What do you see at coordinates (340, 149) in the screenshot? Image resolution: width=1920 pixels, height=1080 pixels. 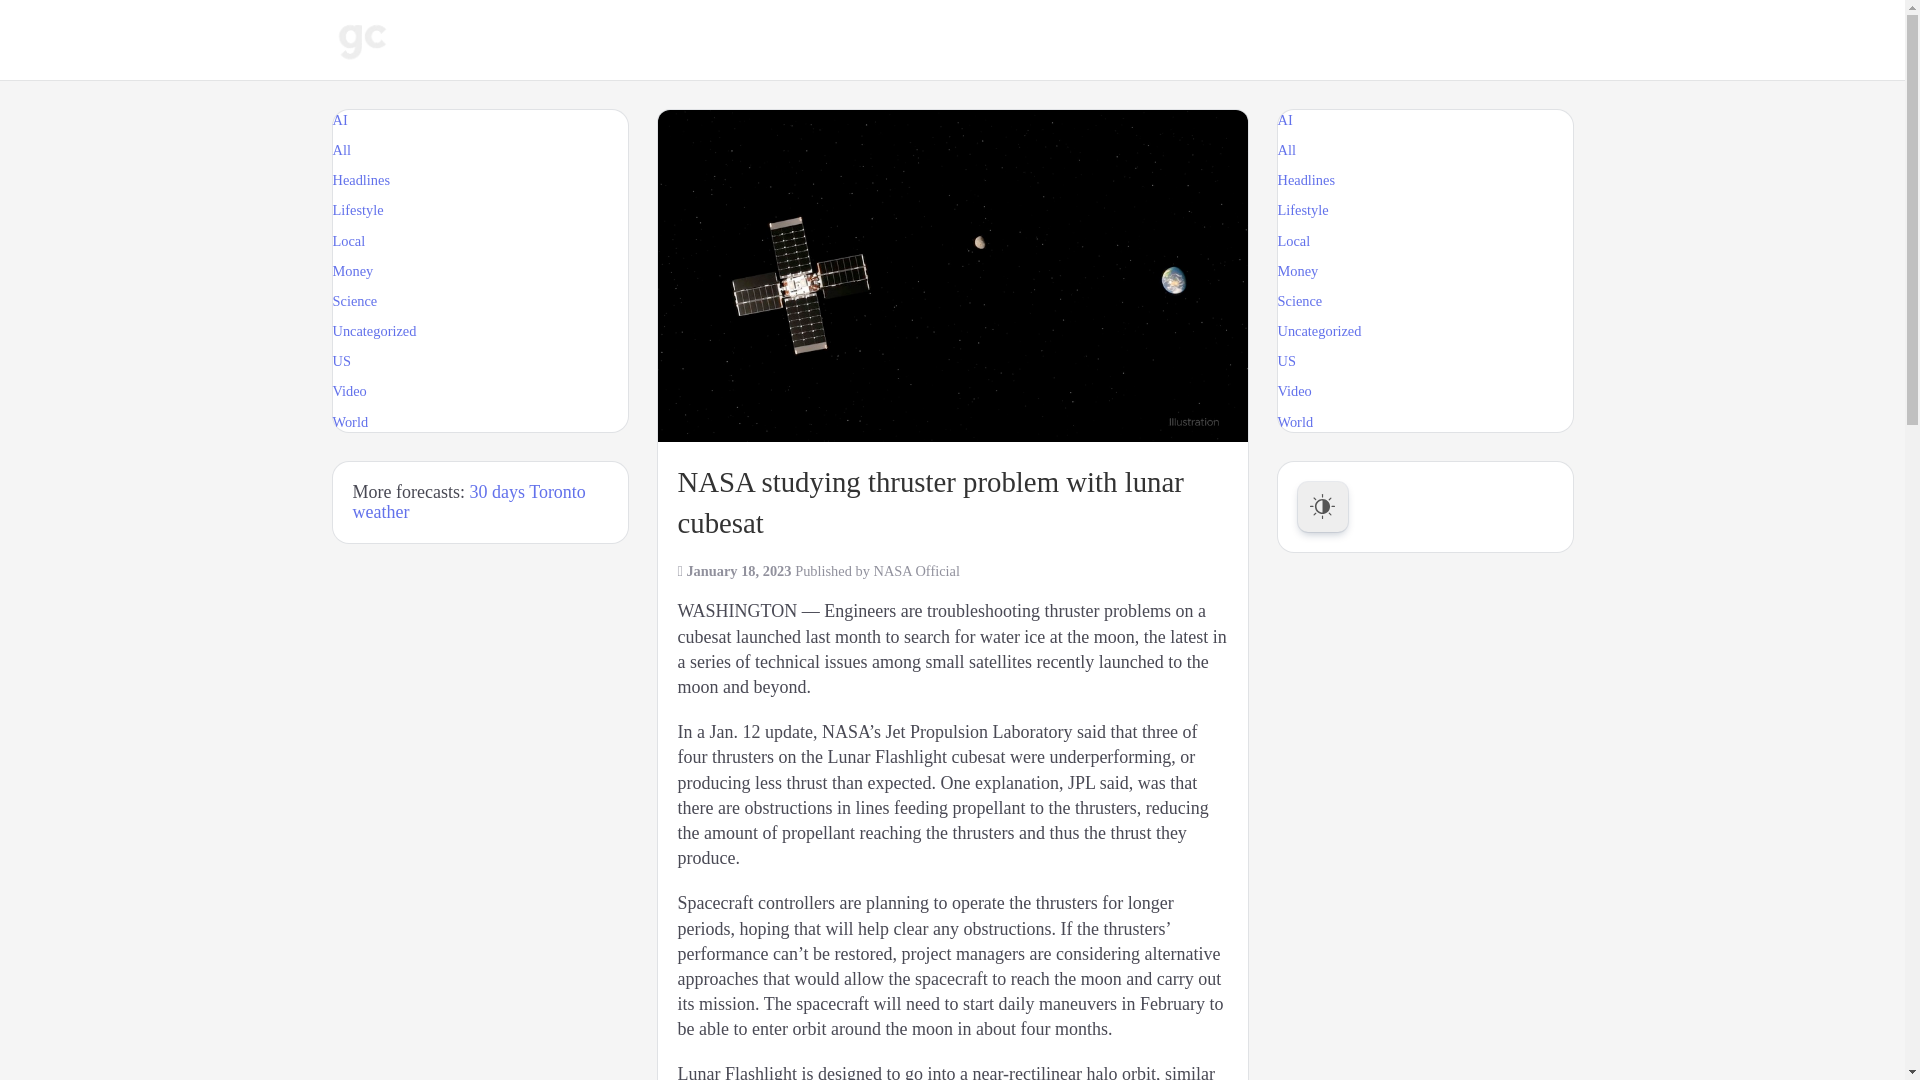 I see `All` at bounding box center [340, 149].